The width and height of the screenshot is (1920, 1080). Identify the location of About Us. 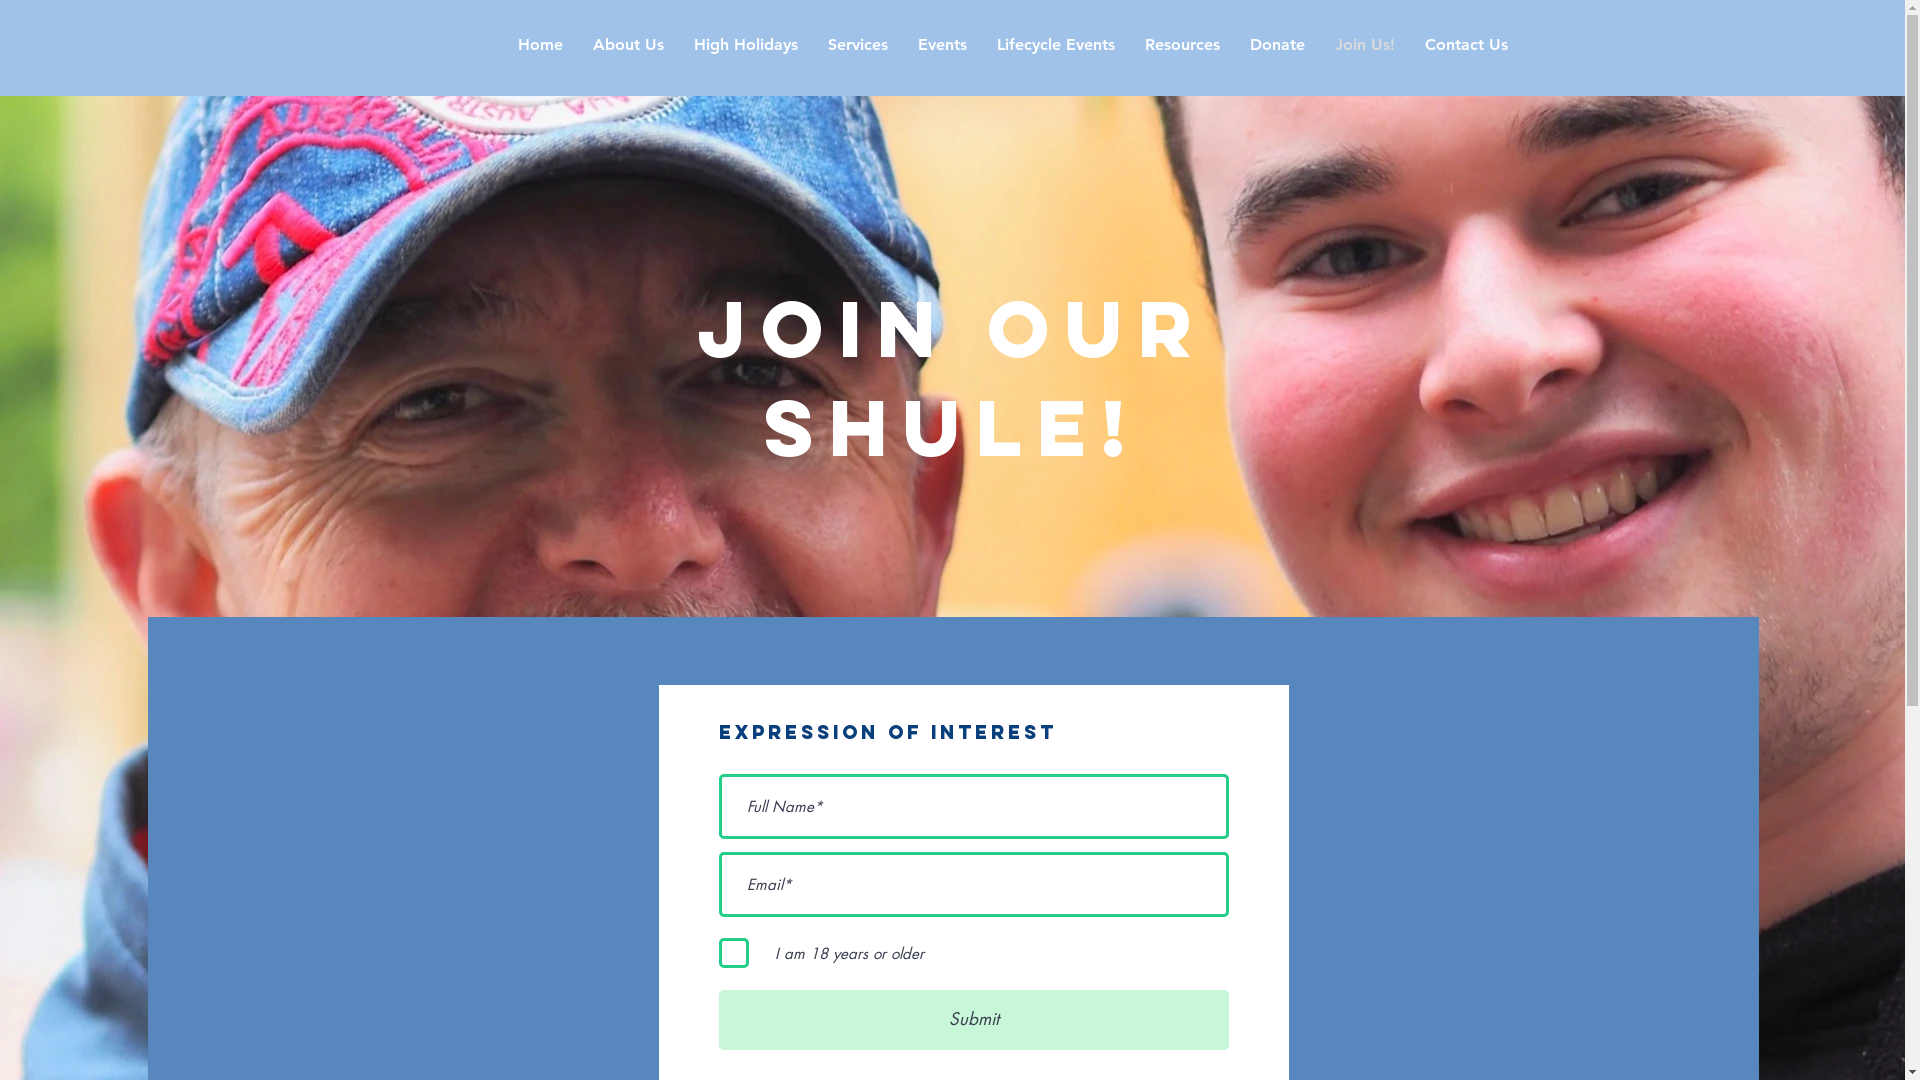
(628, 45).